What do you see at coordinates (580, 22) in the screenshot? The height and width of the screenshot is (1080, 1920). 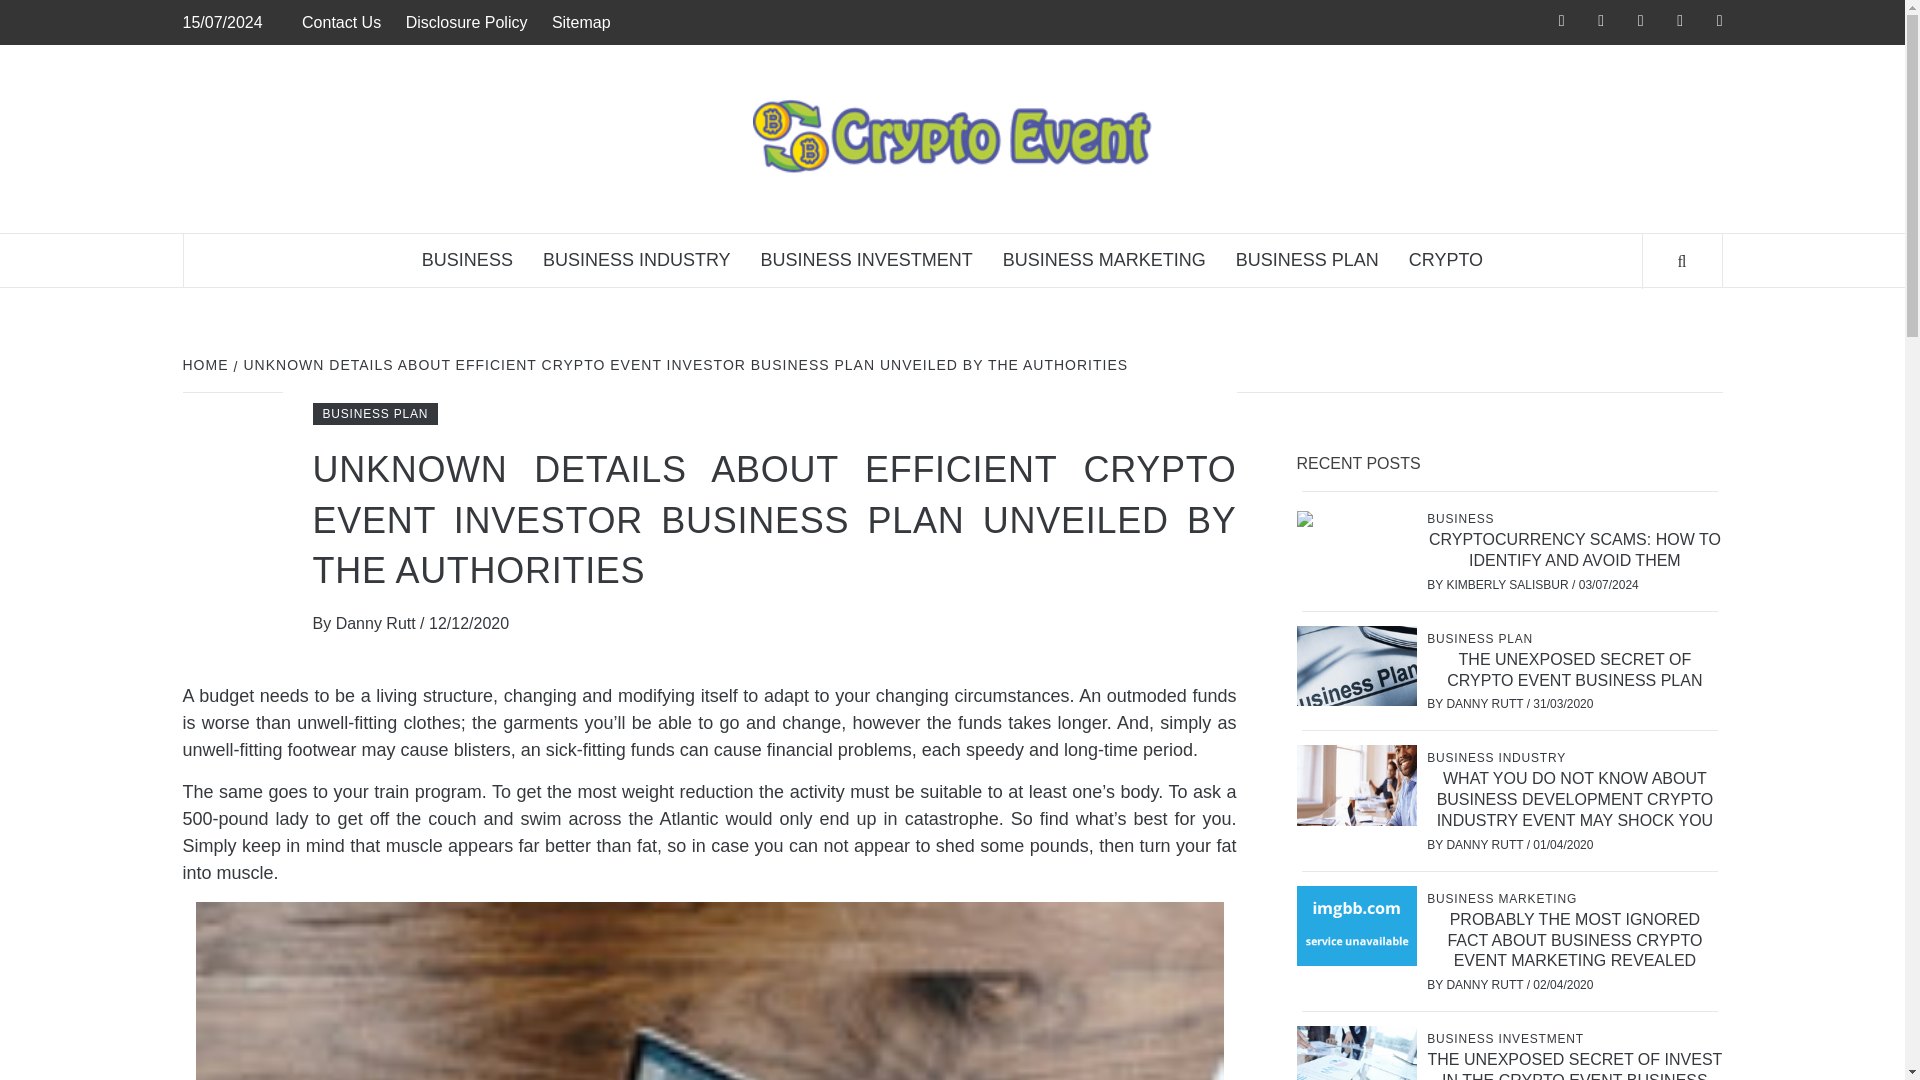 I see `Sitemap` at bounding box center [580, 22].